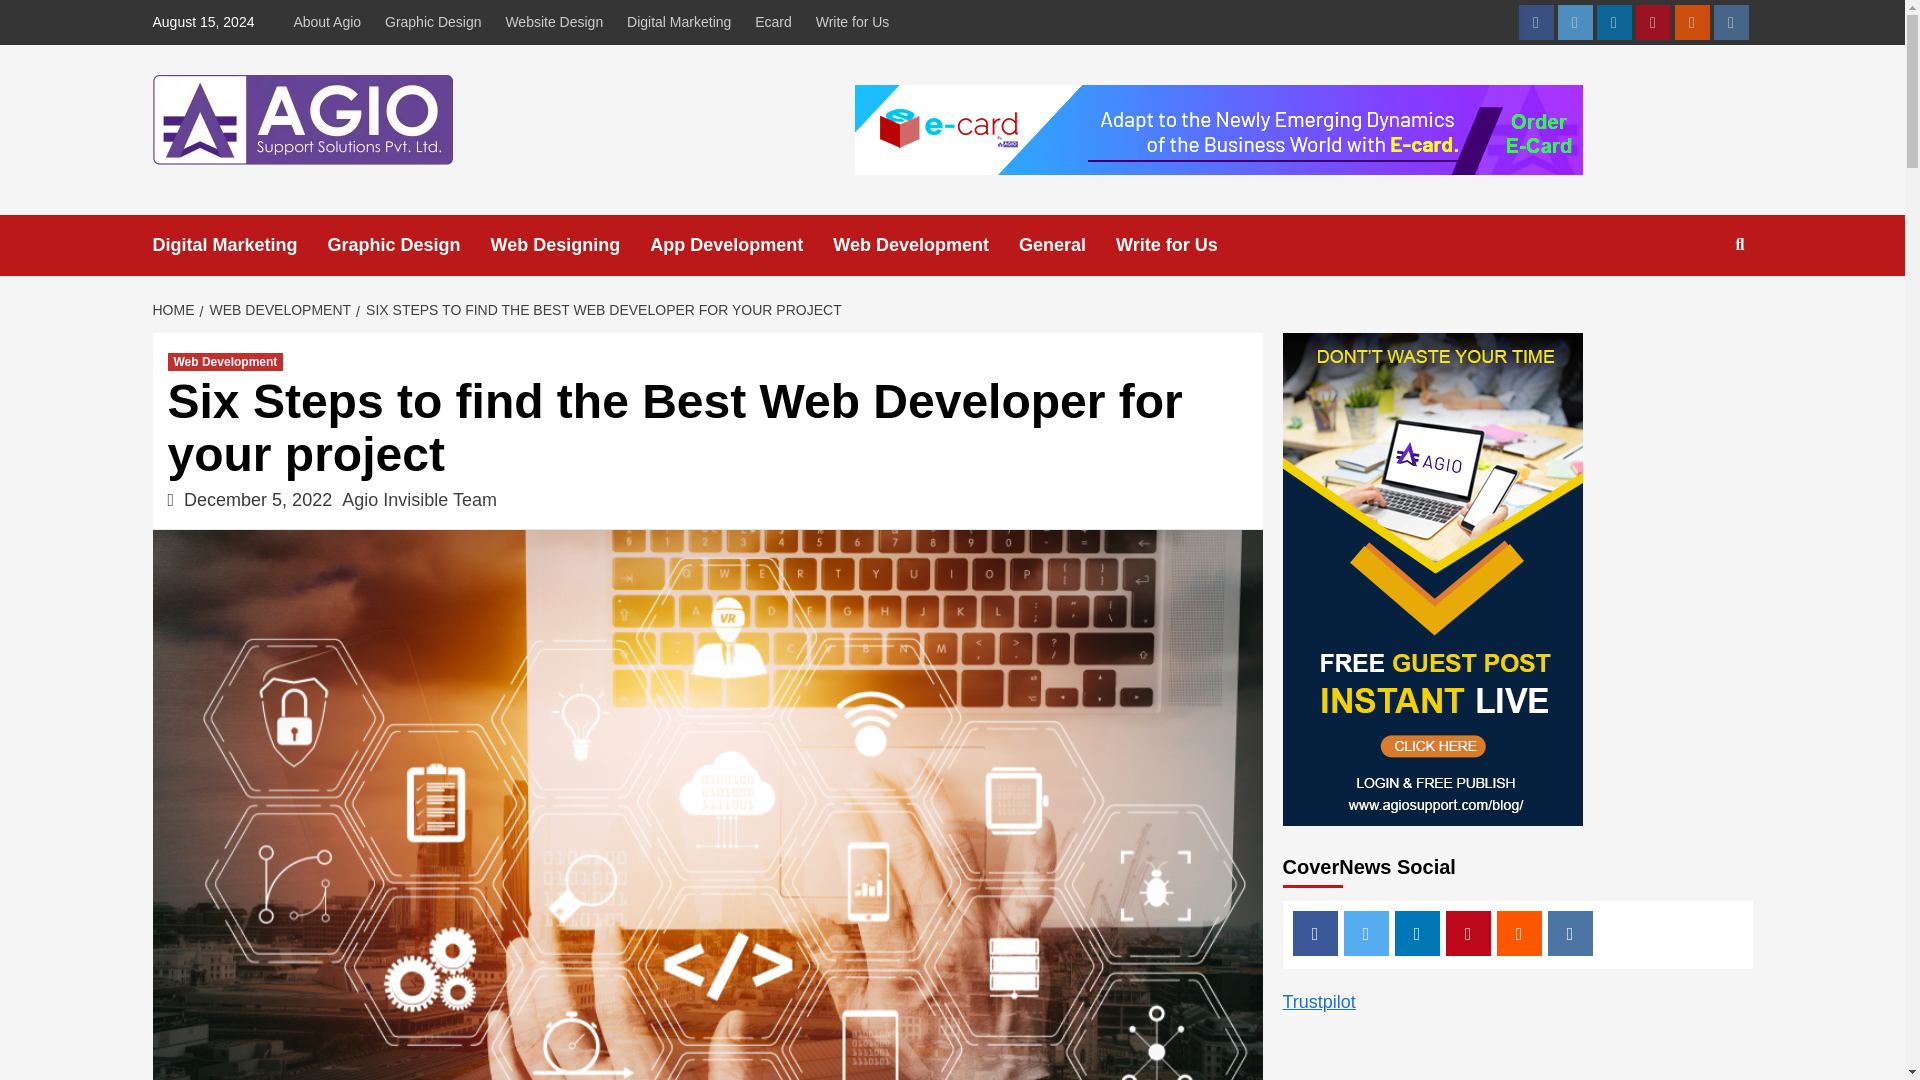 The width and height of the screenshot is (1920, 1080). What do you see at coordinates (410, 245) in the screenshot?
I see `Graphic Design` at bounding box center [410, 245].